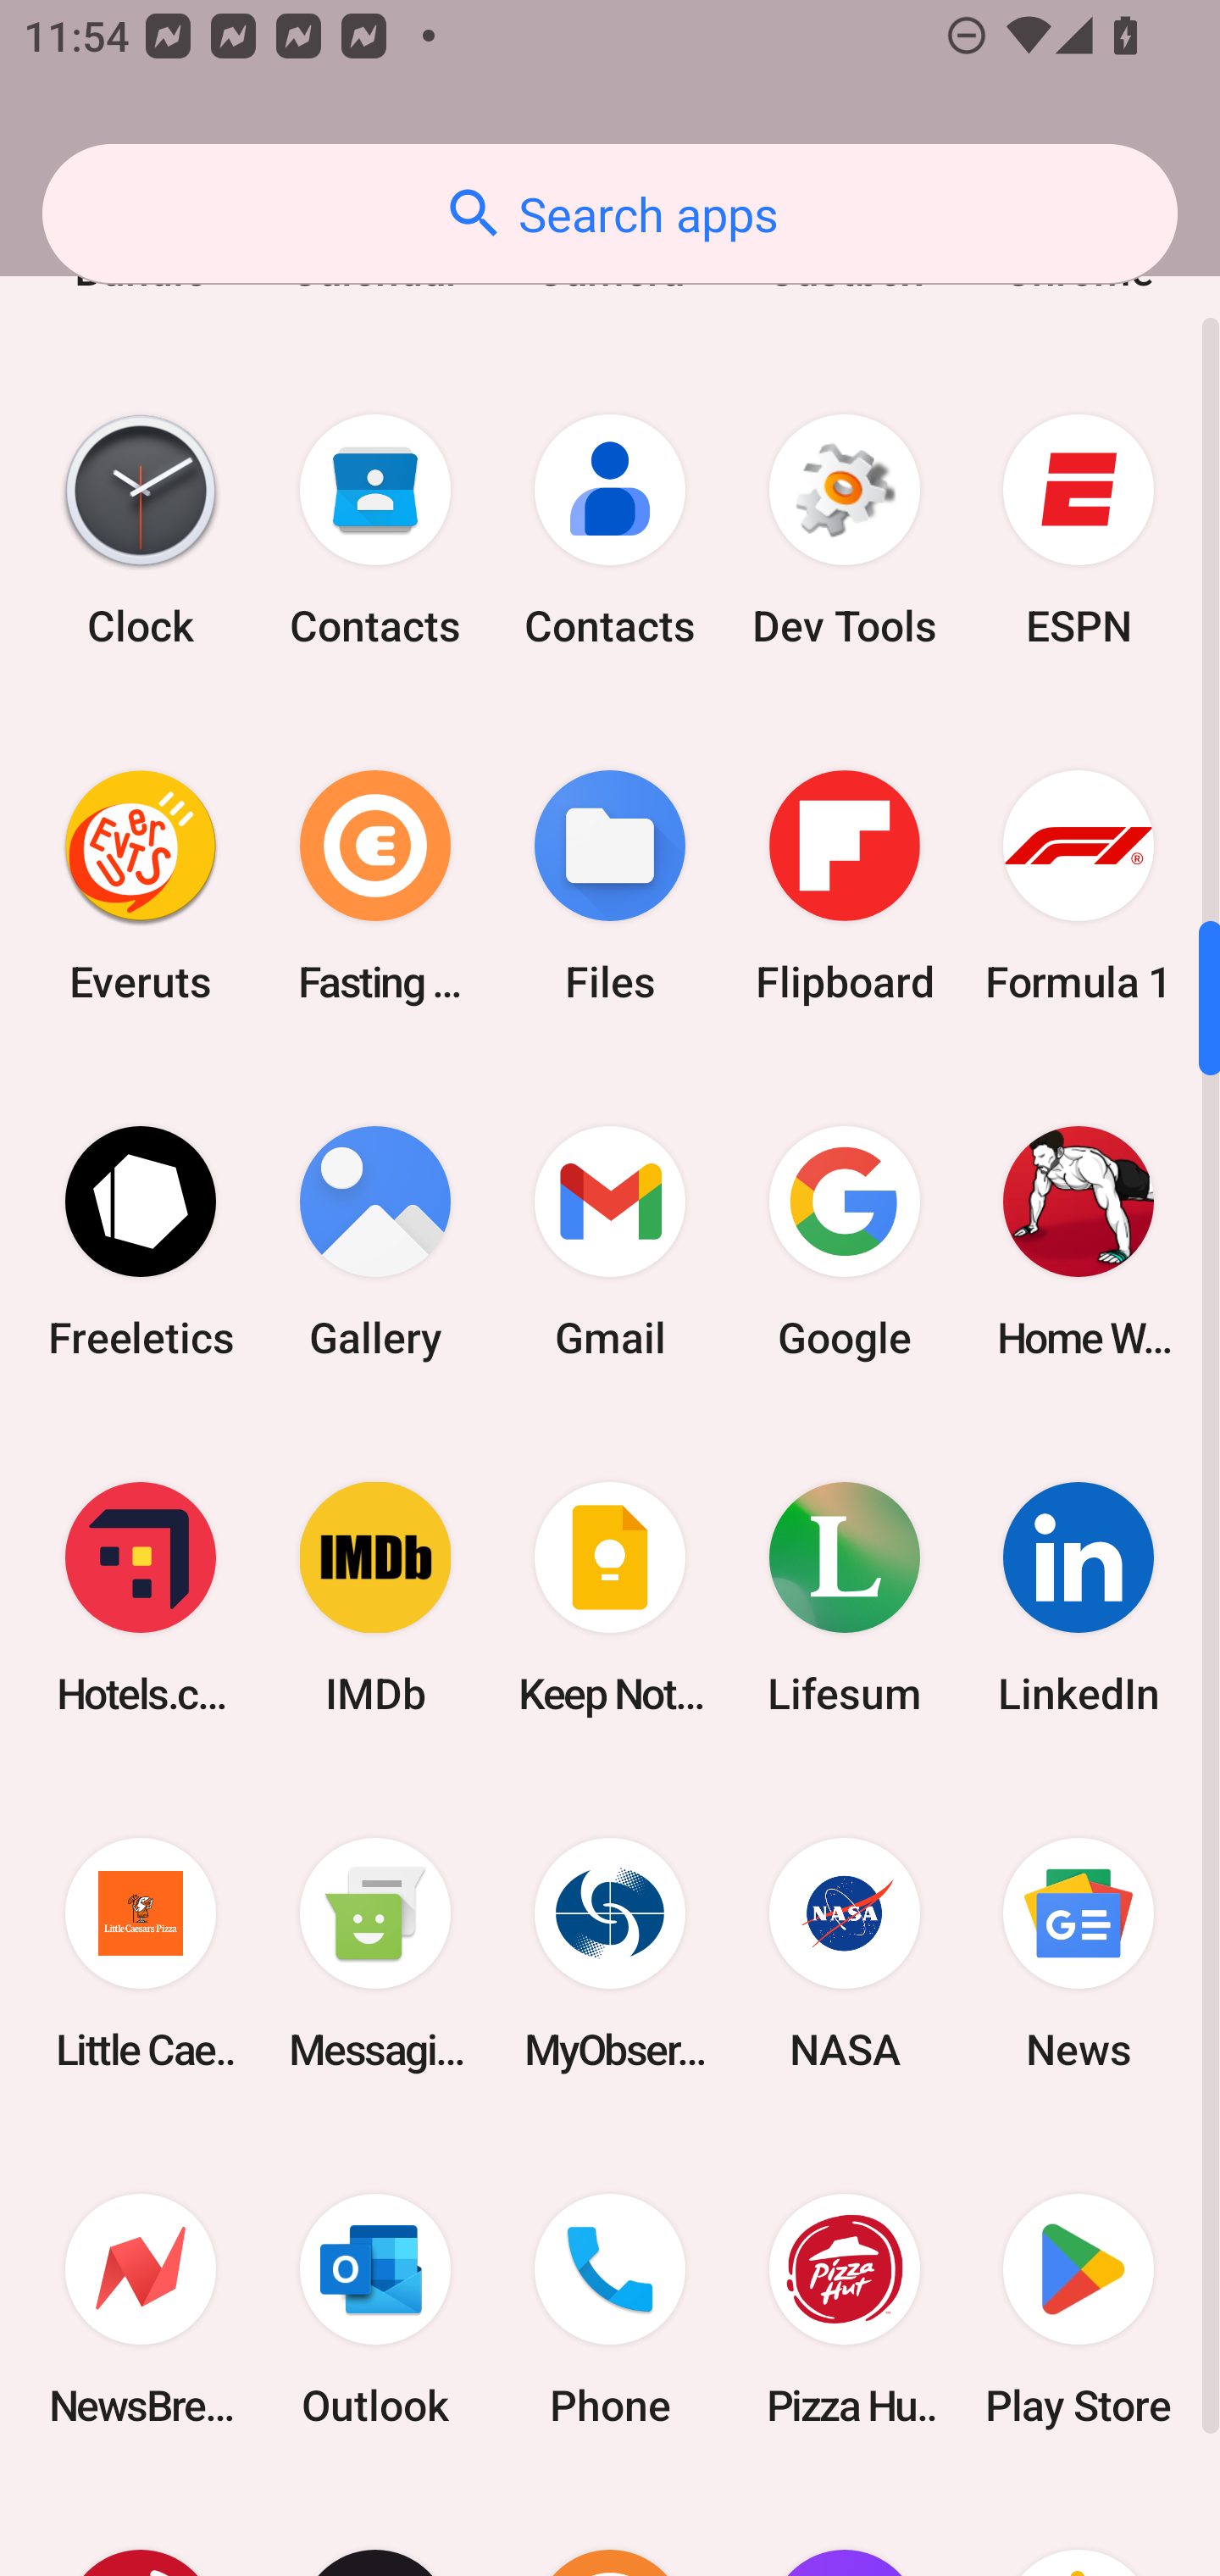  What do you see at coordinates (610, 530) in the screenshot?
I see `Contacts` at bounding box center [610, 530].